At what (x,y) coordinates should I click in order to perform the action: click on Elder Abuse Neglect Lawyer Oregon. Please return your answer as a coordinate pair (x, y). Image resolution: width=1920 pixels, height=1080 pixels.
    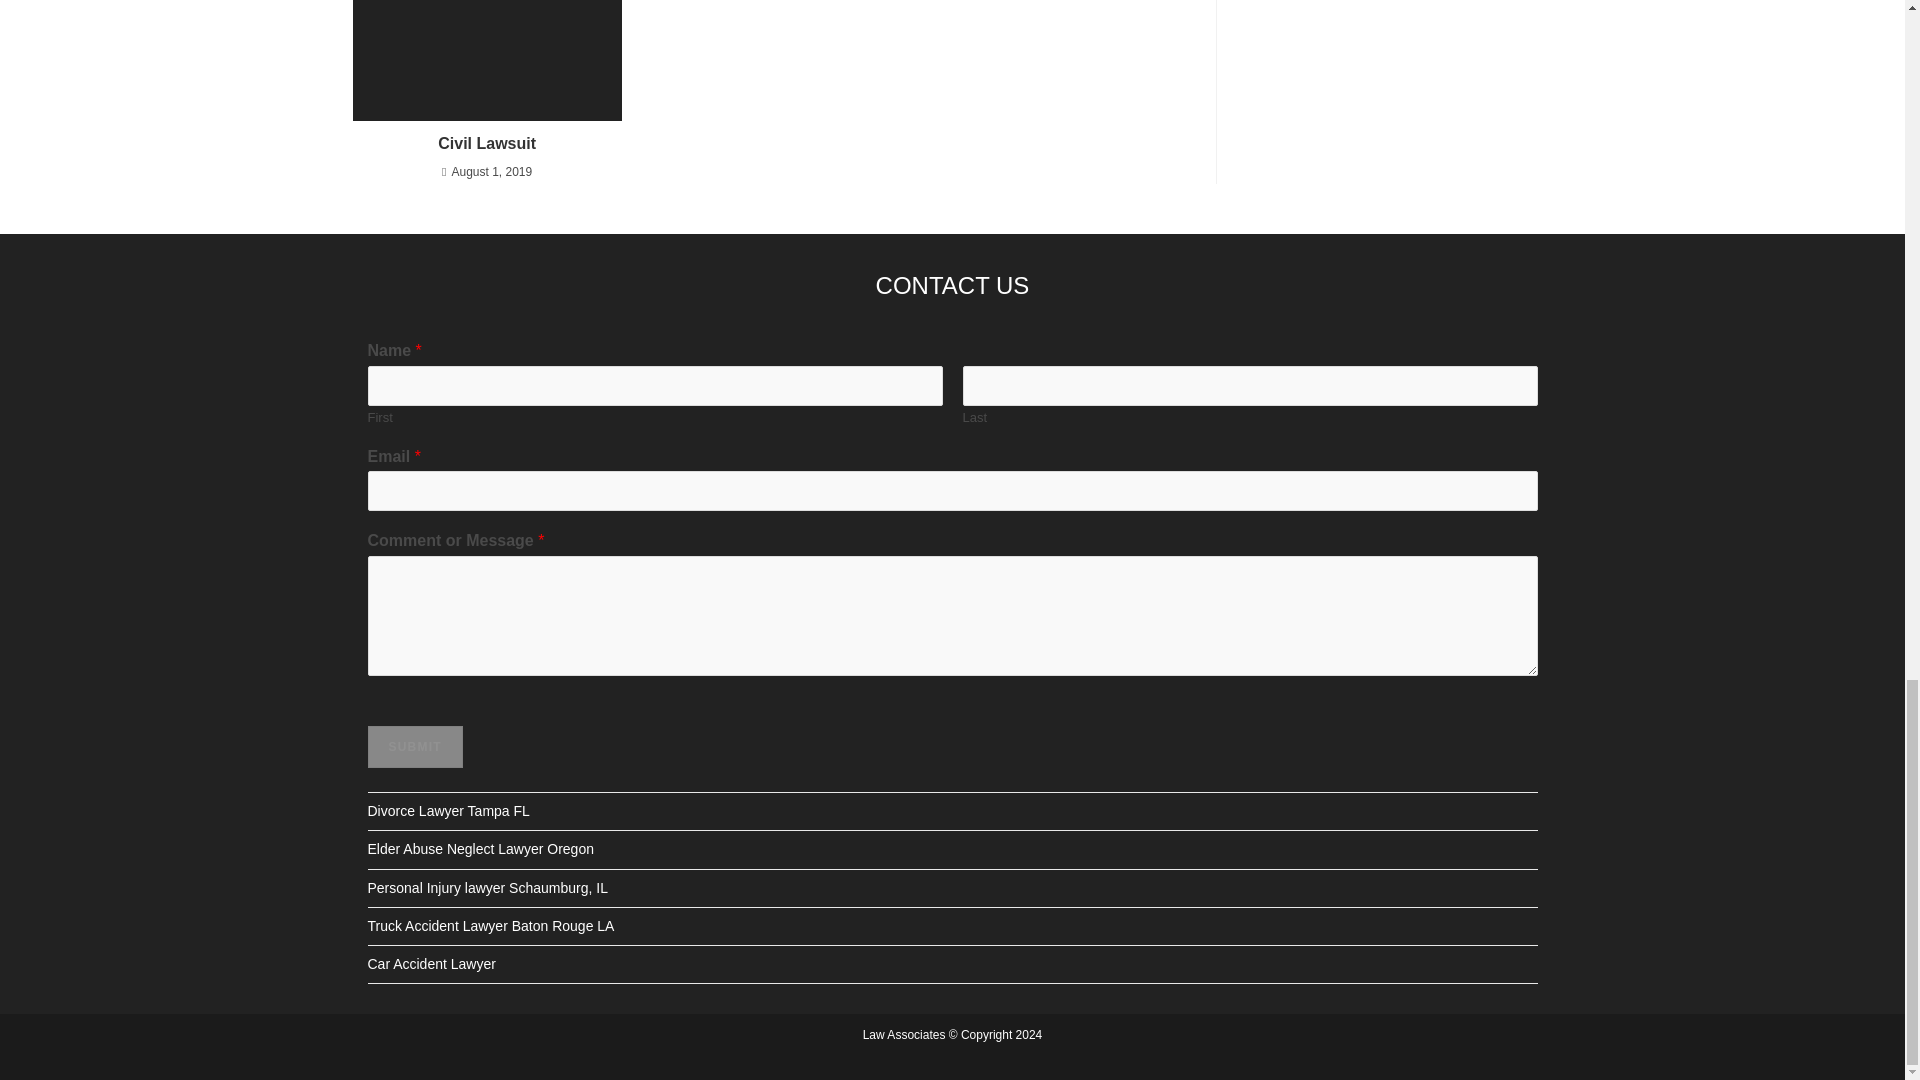
    Looking at the image, I should click on (480, 849).